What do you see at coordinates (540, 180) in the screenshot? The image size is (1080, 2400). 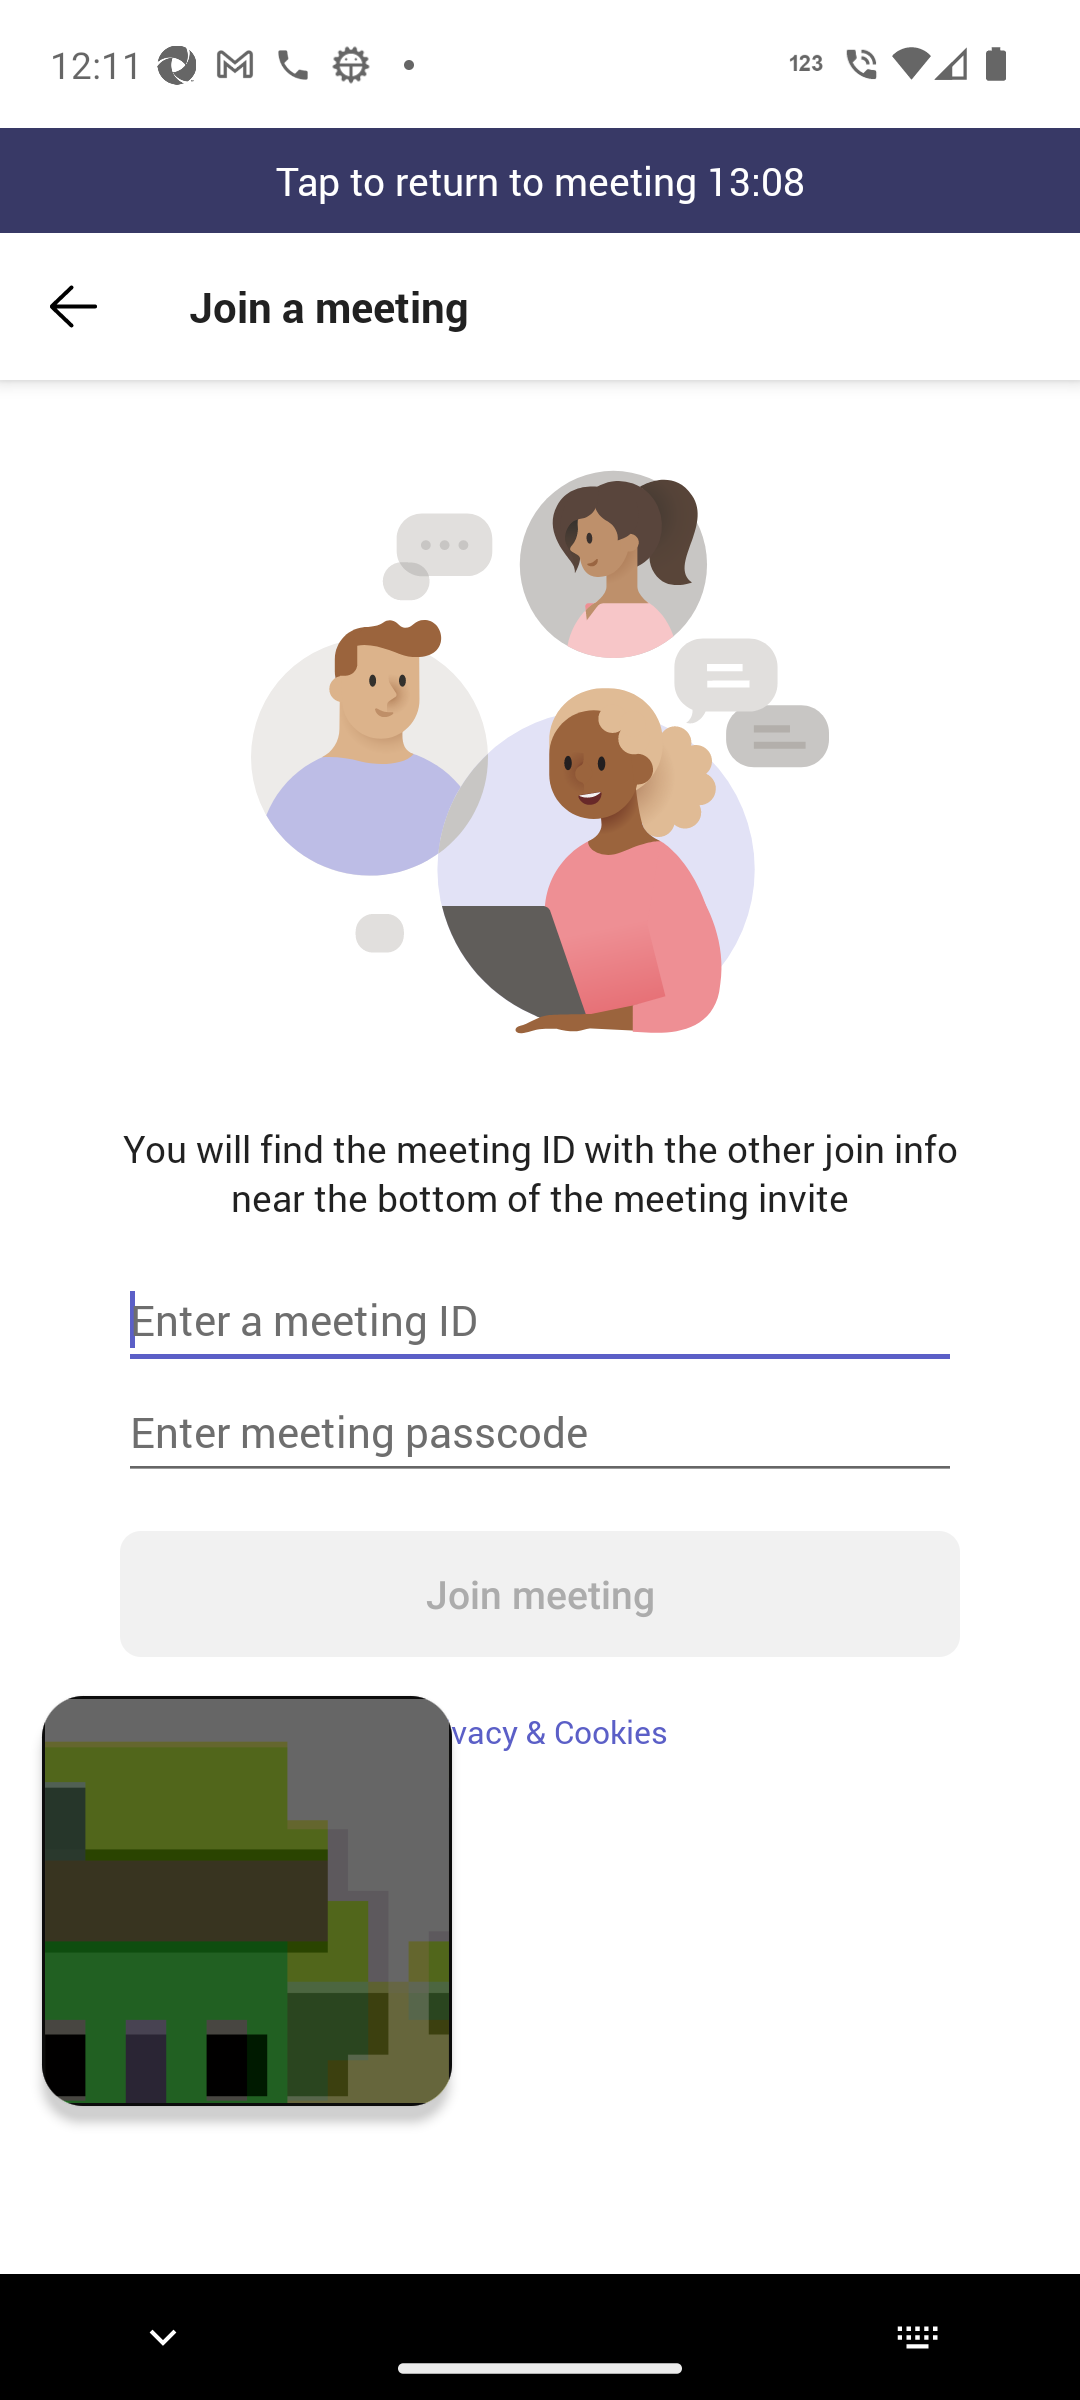 I see `Tap to return to meeting 13:08` at bounding box center [540, 180].